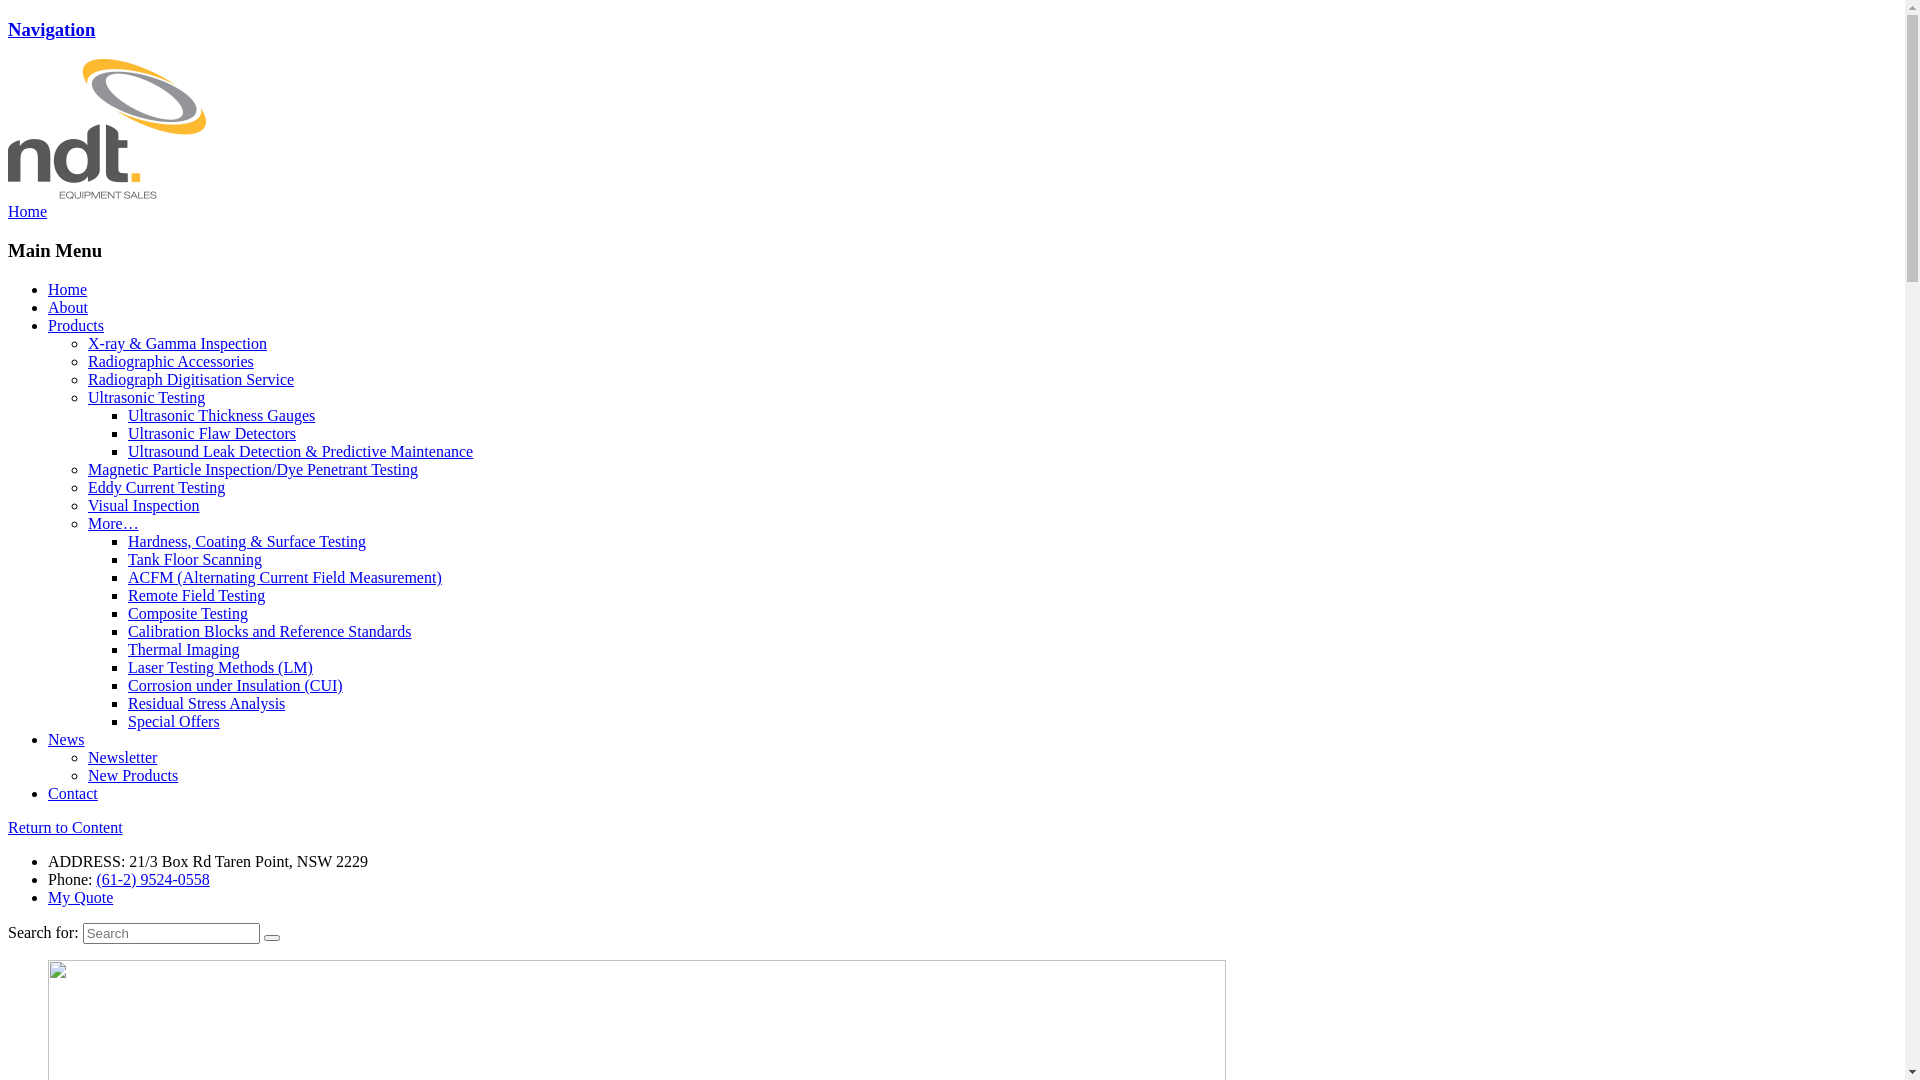 The image size is (1920, 1080). Describe the element at coordinates (236, 686) in the screenshot. I see `Corrosion under Insulation (CUI)` at that location.